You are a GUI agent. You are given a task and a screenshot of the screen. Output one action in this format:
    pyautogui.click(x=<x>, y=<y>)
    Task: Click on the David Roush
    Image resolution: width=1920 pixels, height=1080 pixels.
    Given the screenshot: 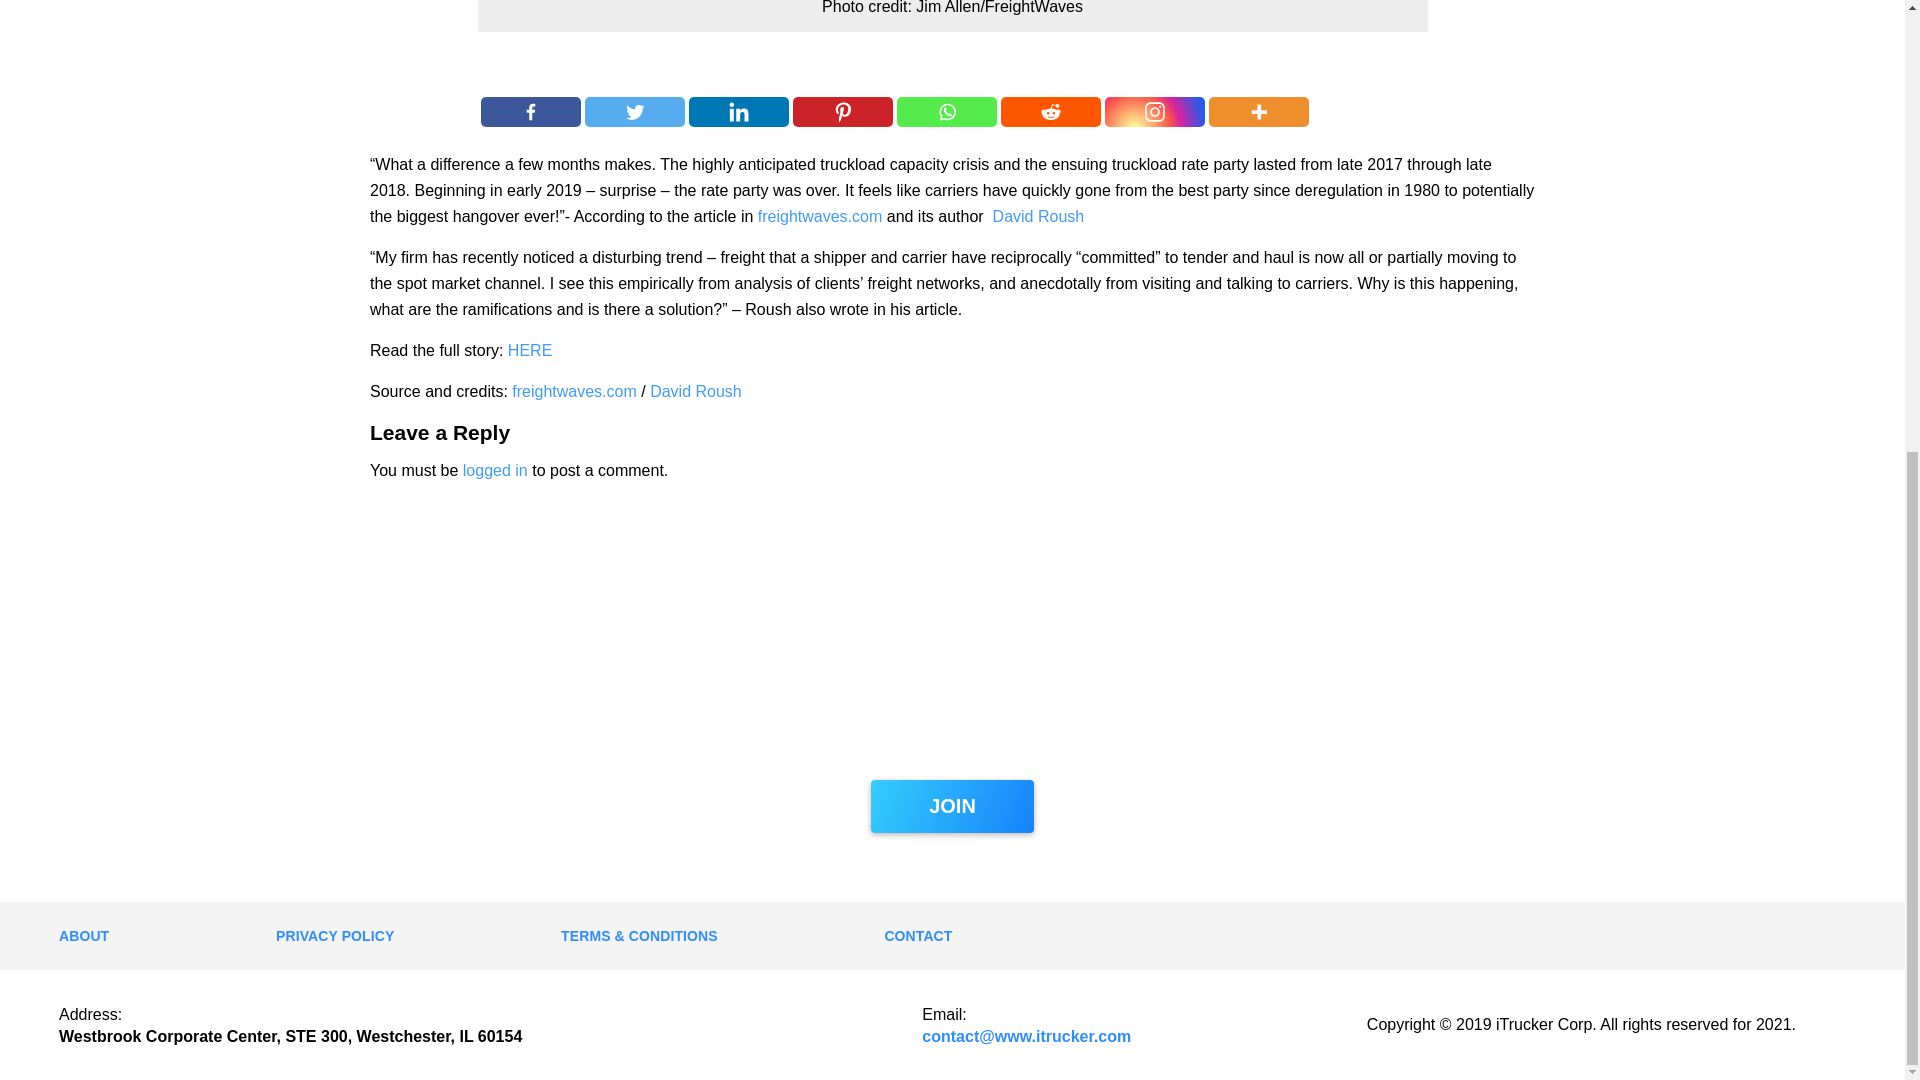 What is the action you would take?
    pyautogui.click(x=1038, y=216)
    